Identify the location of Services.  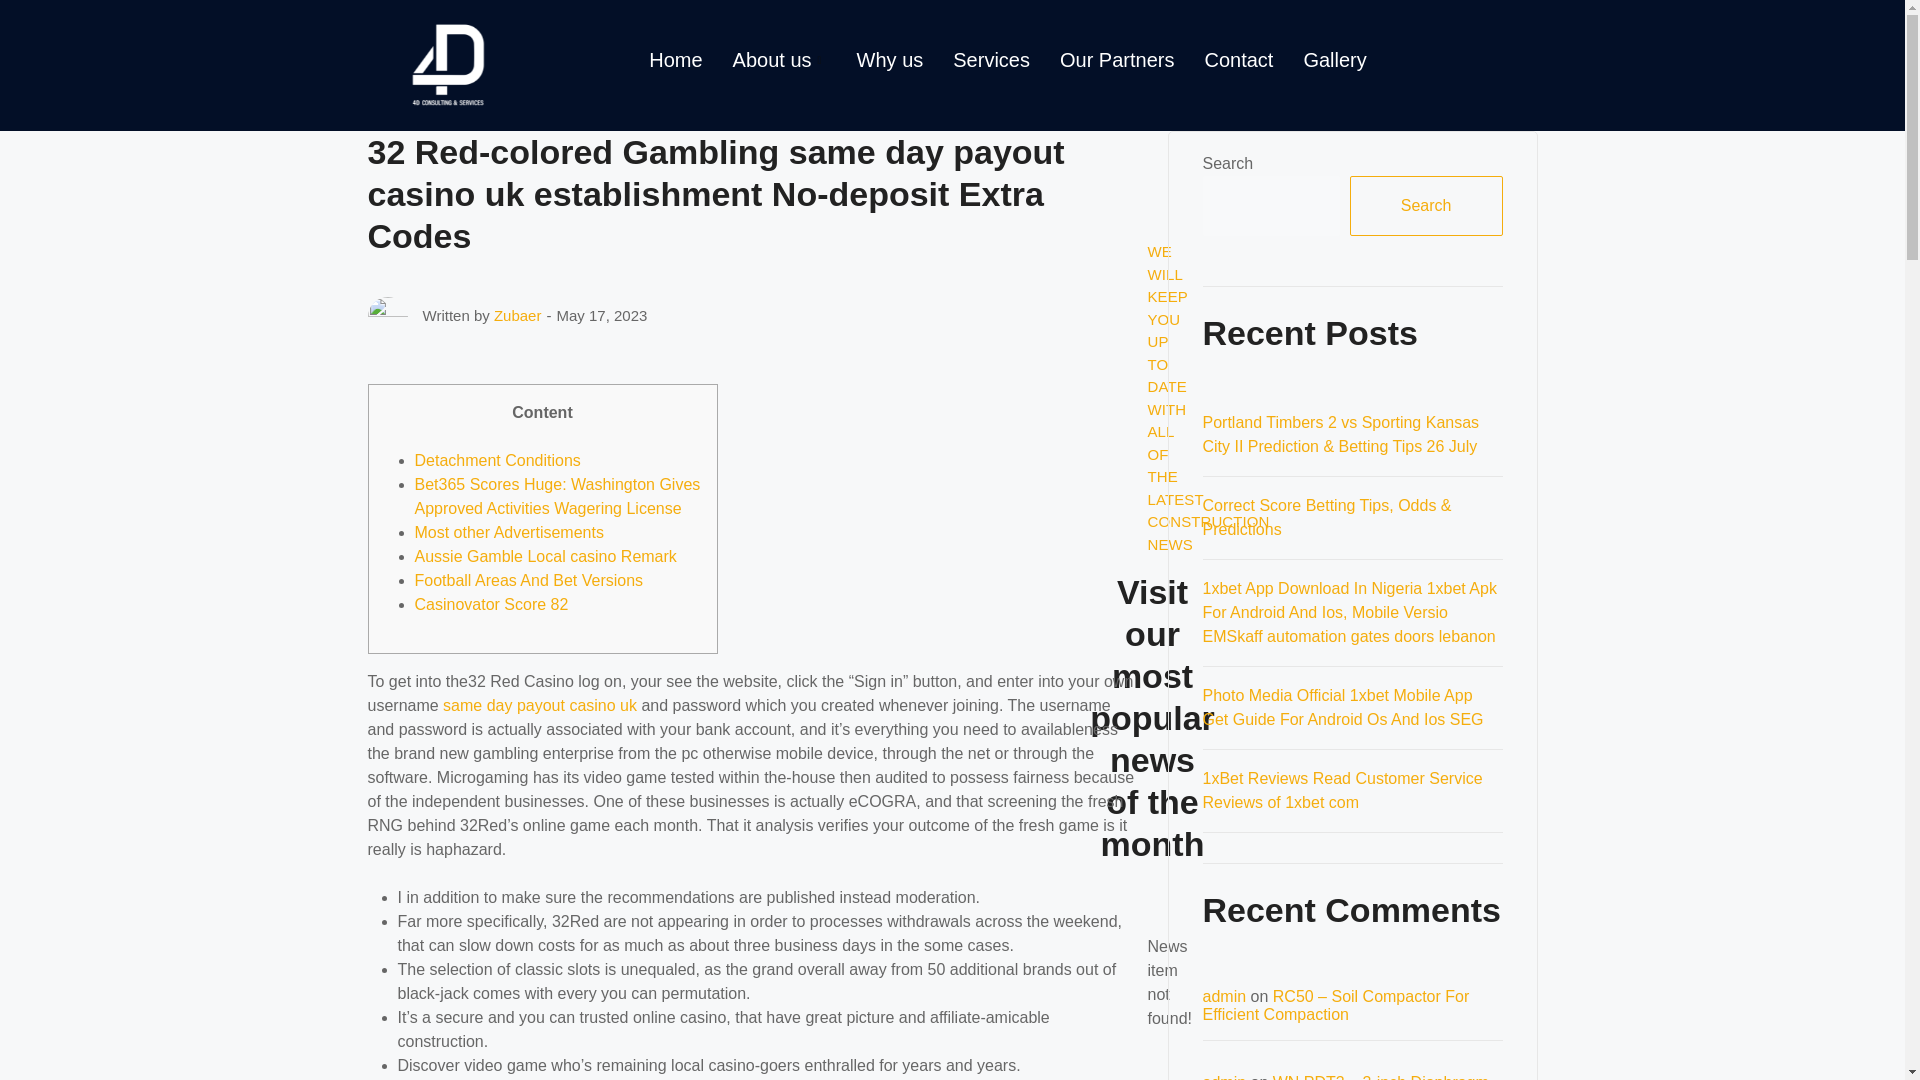
(991, 60).